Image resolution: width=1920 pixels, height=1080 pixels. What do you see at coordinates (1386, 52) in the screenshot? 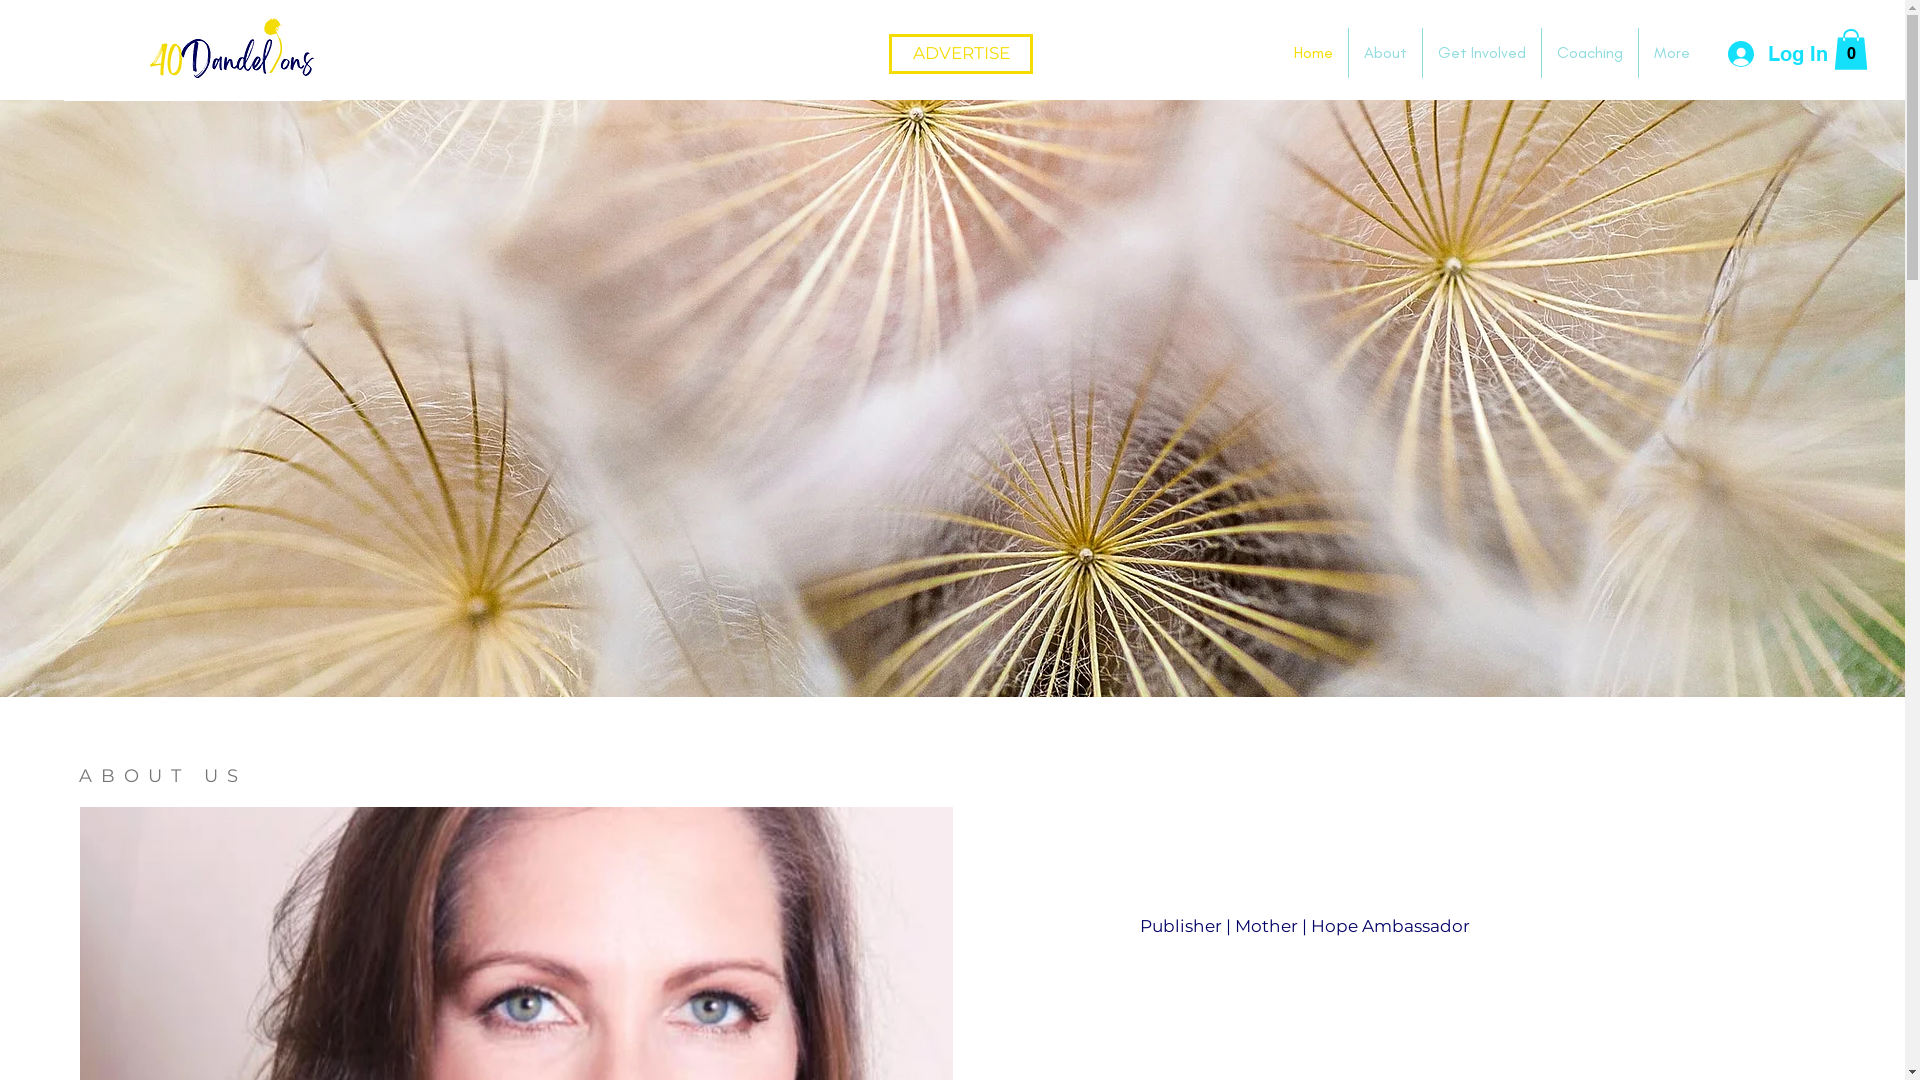
I see `About` at bounding box center [1386, 52].